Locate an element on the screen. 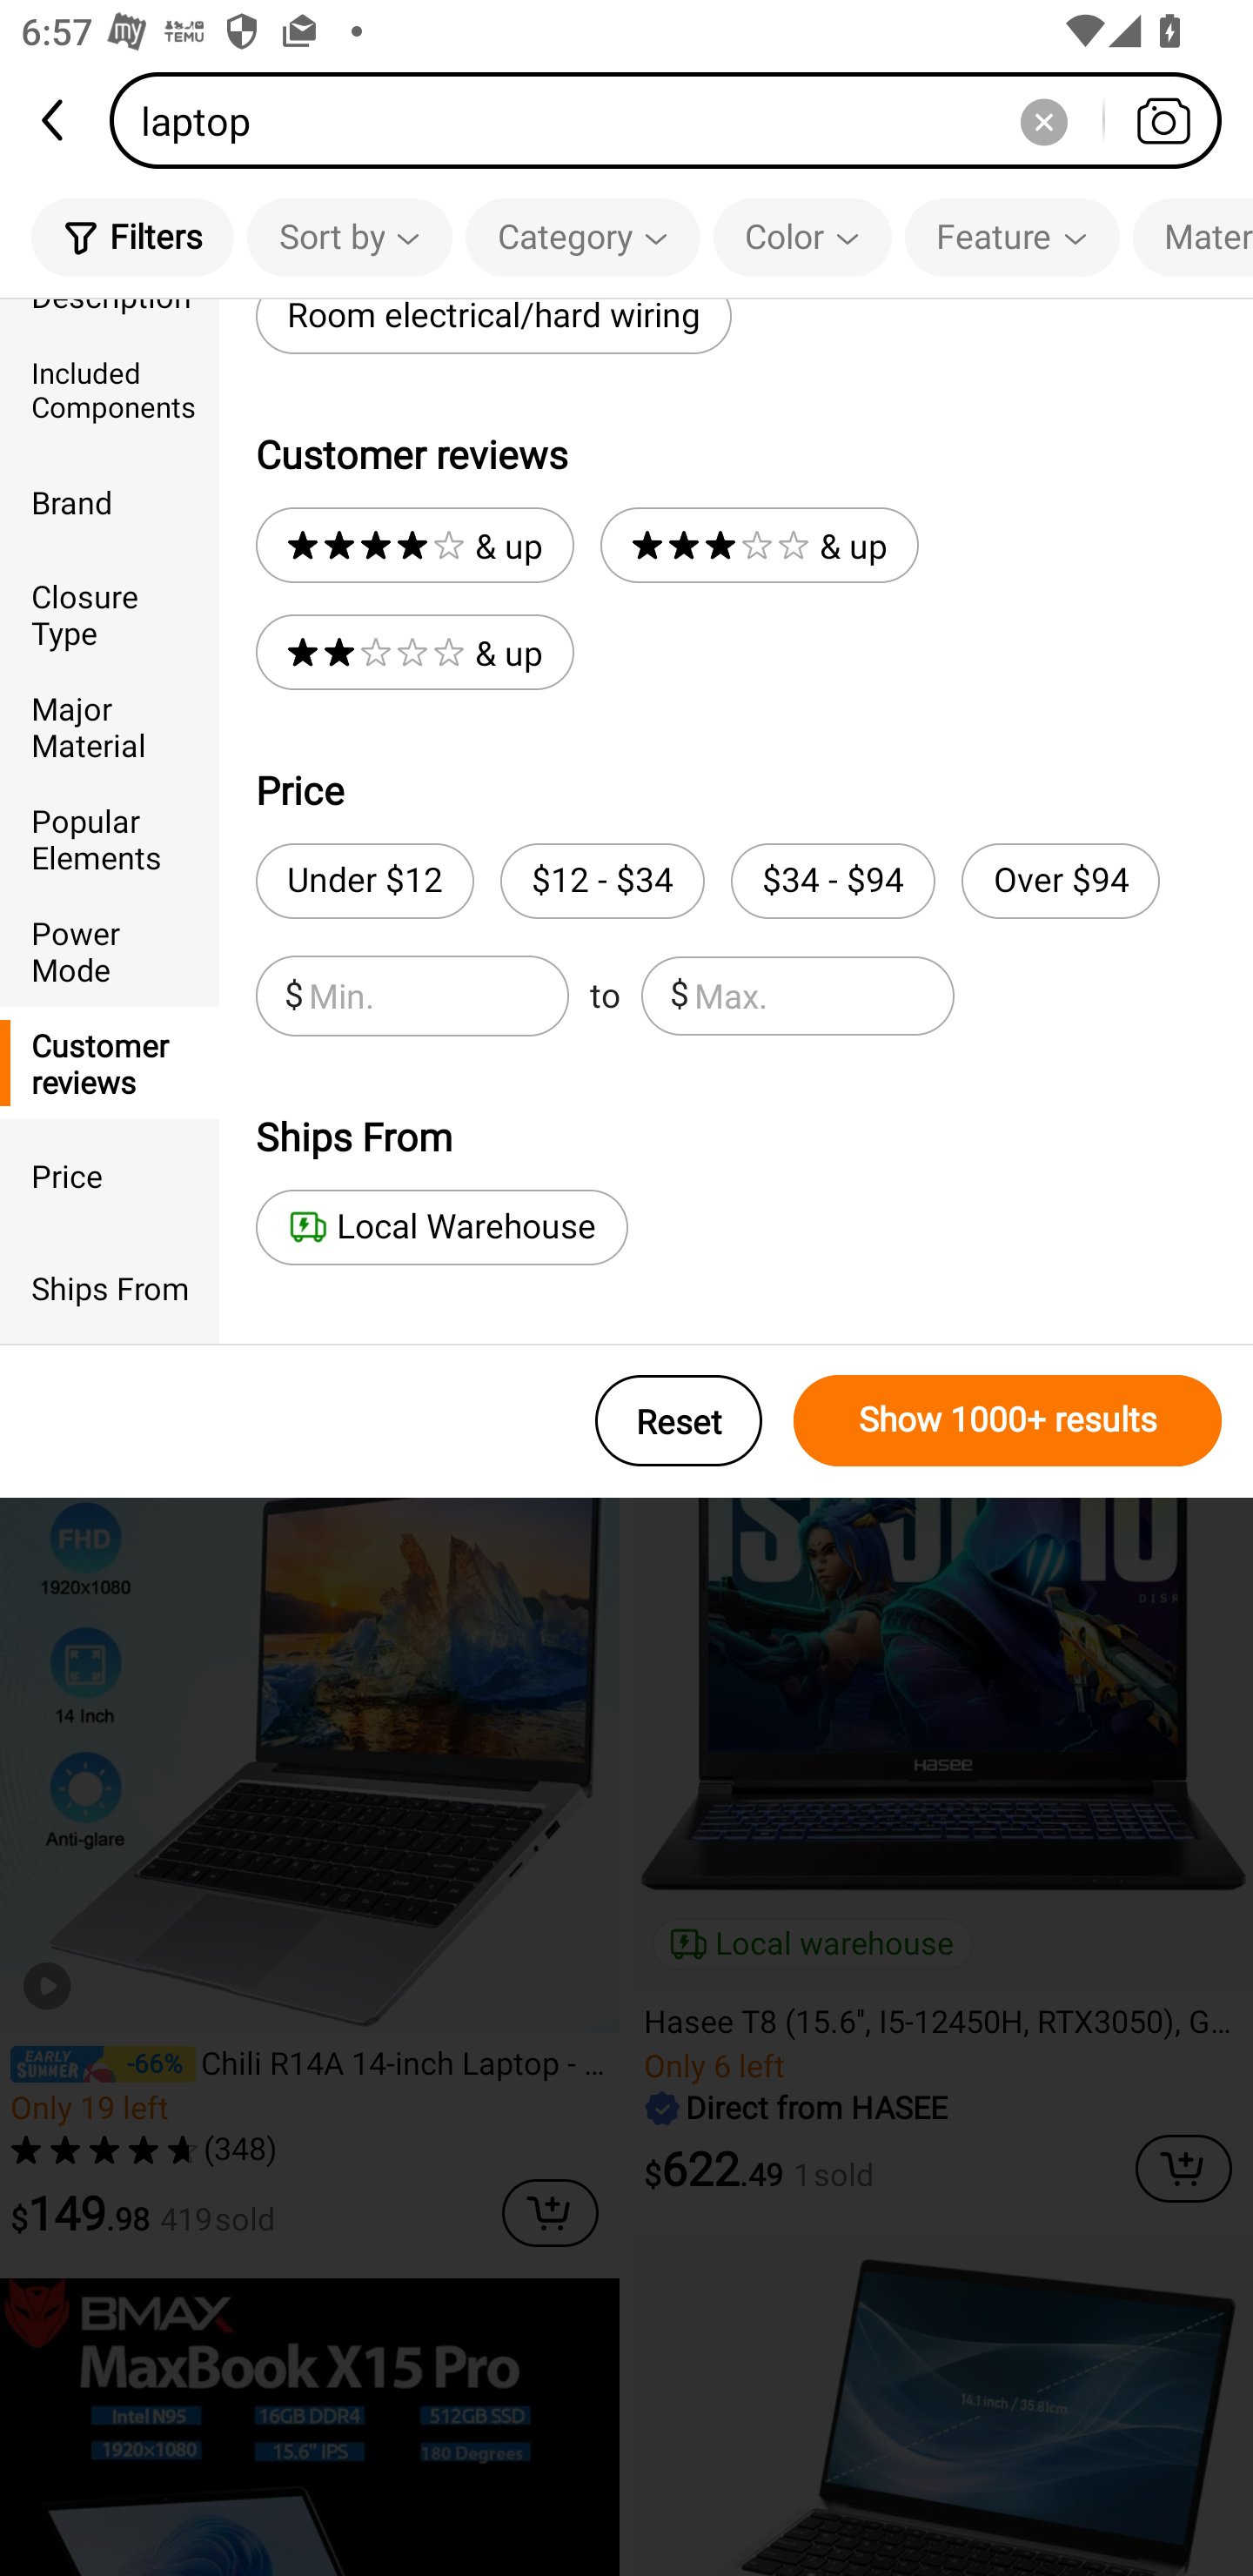  Under $12 is located at coordinates (364, 881).